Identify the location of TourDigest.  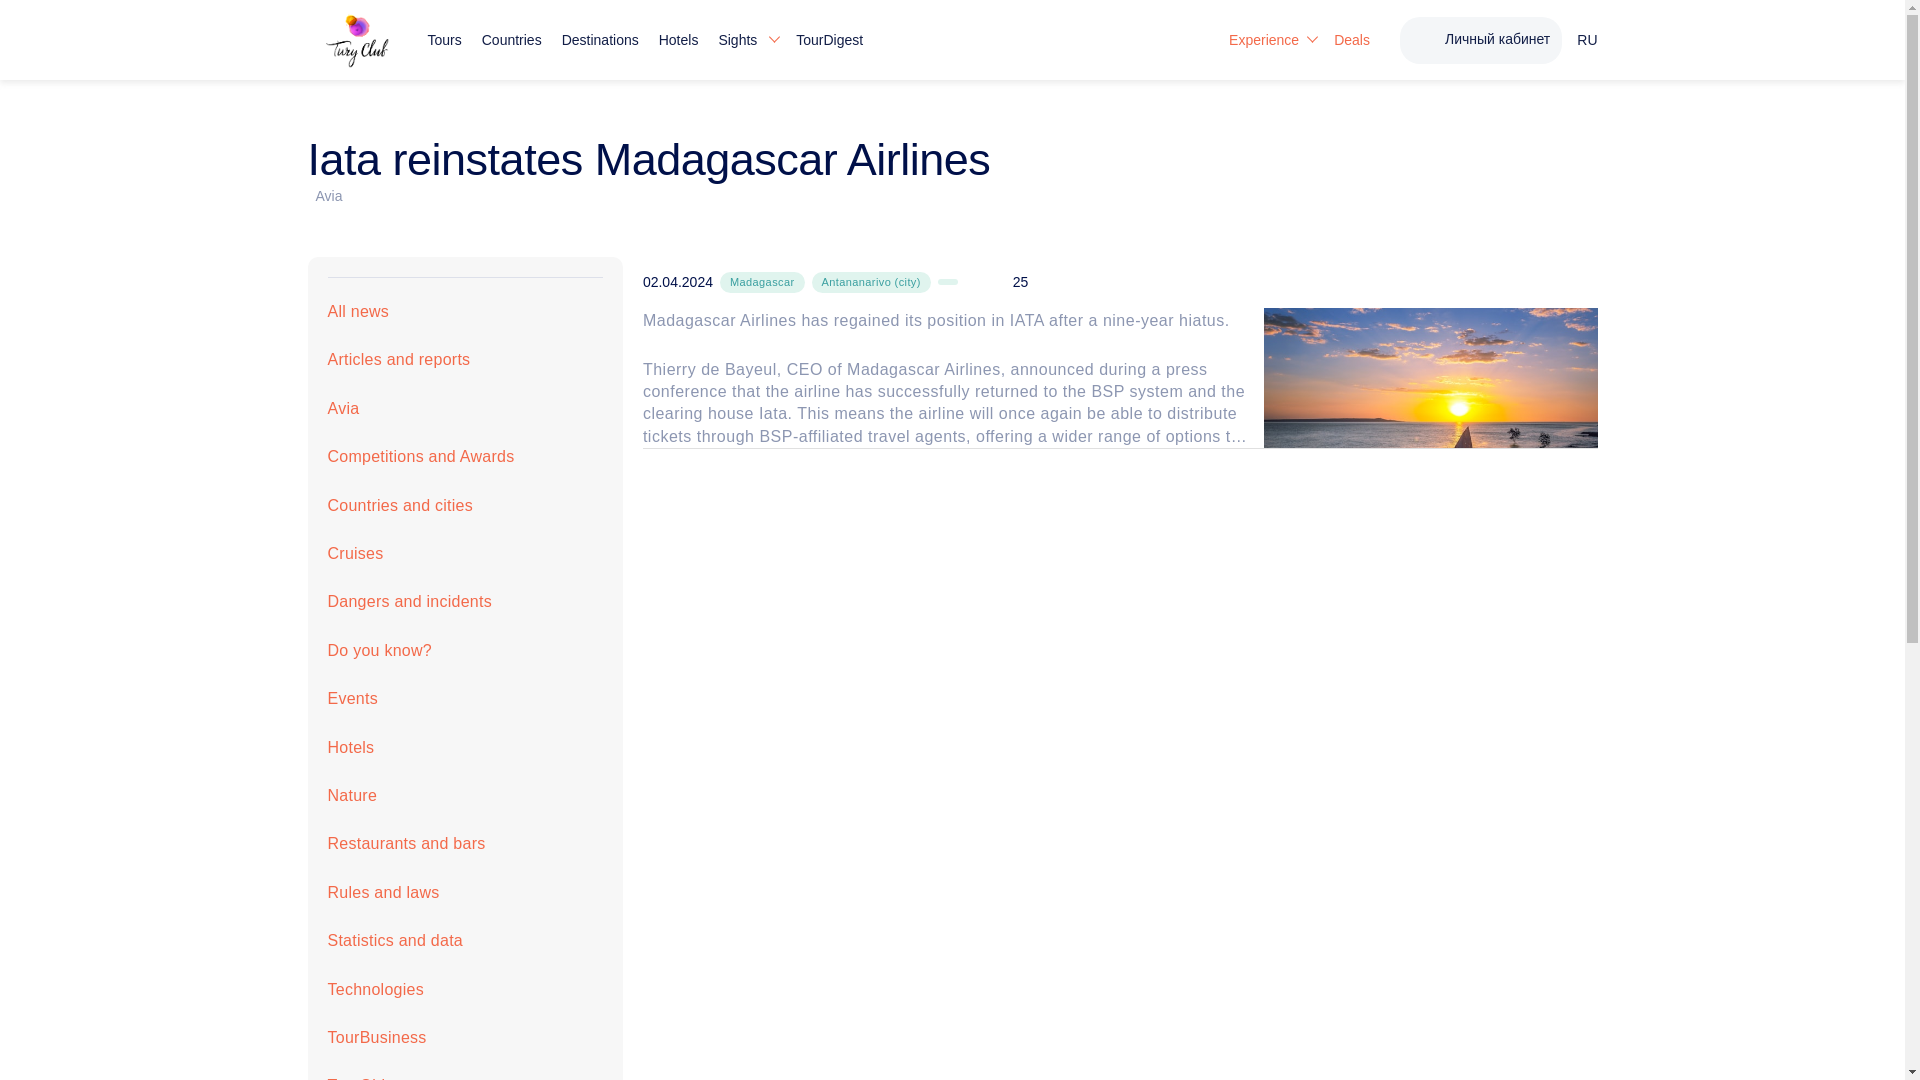
(829, 40).